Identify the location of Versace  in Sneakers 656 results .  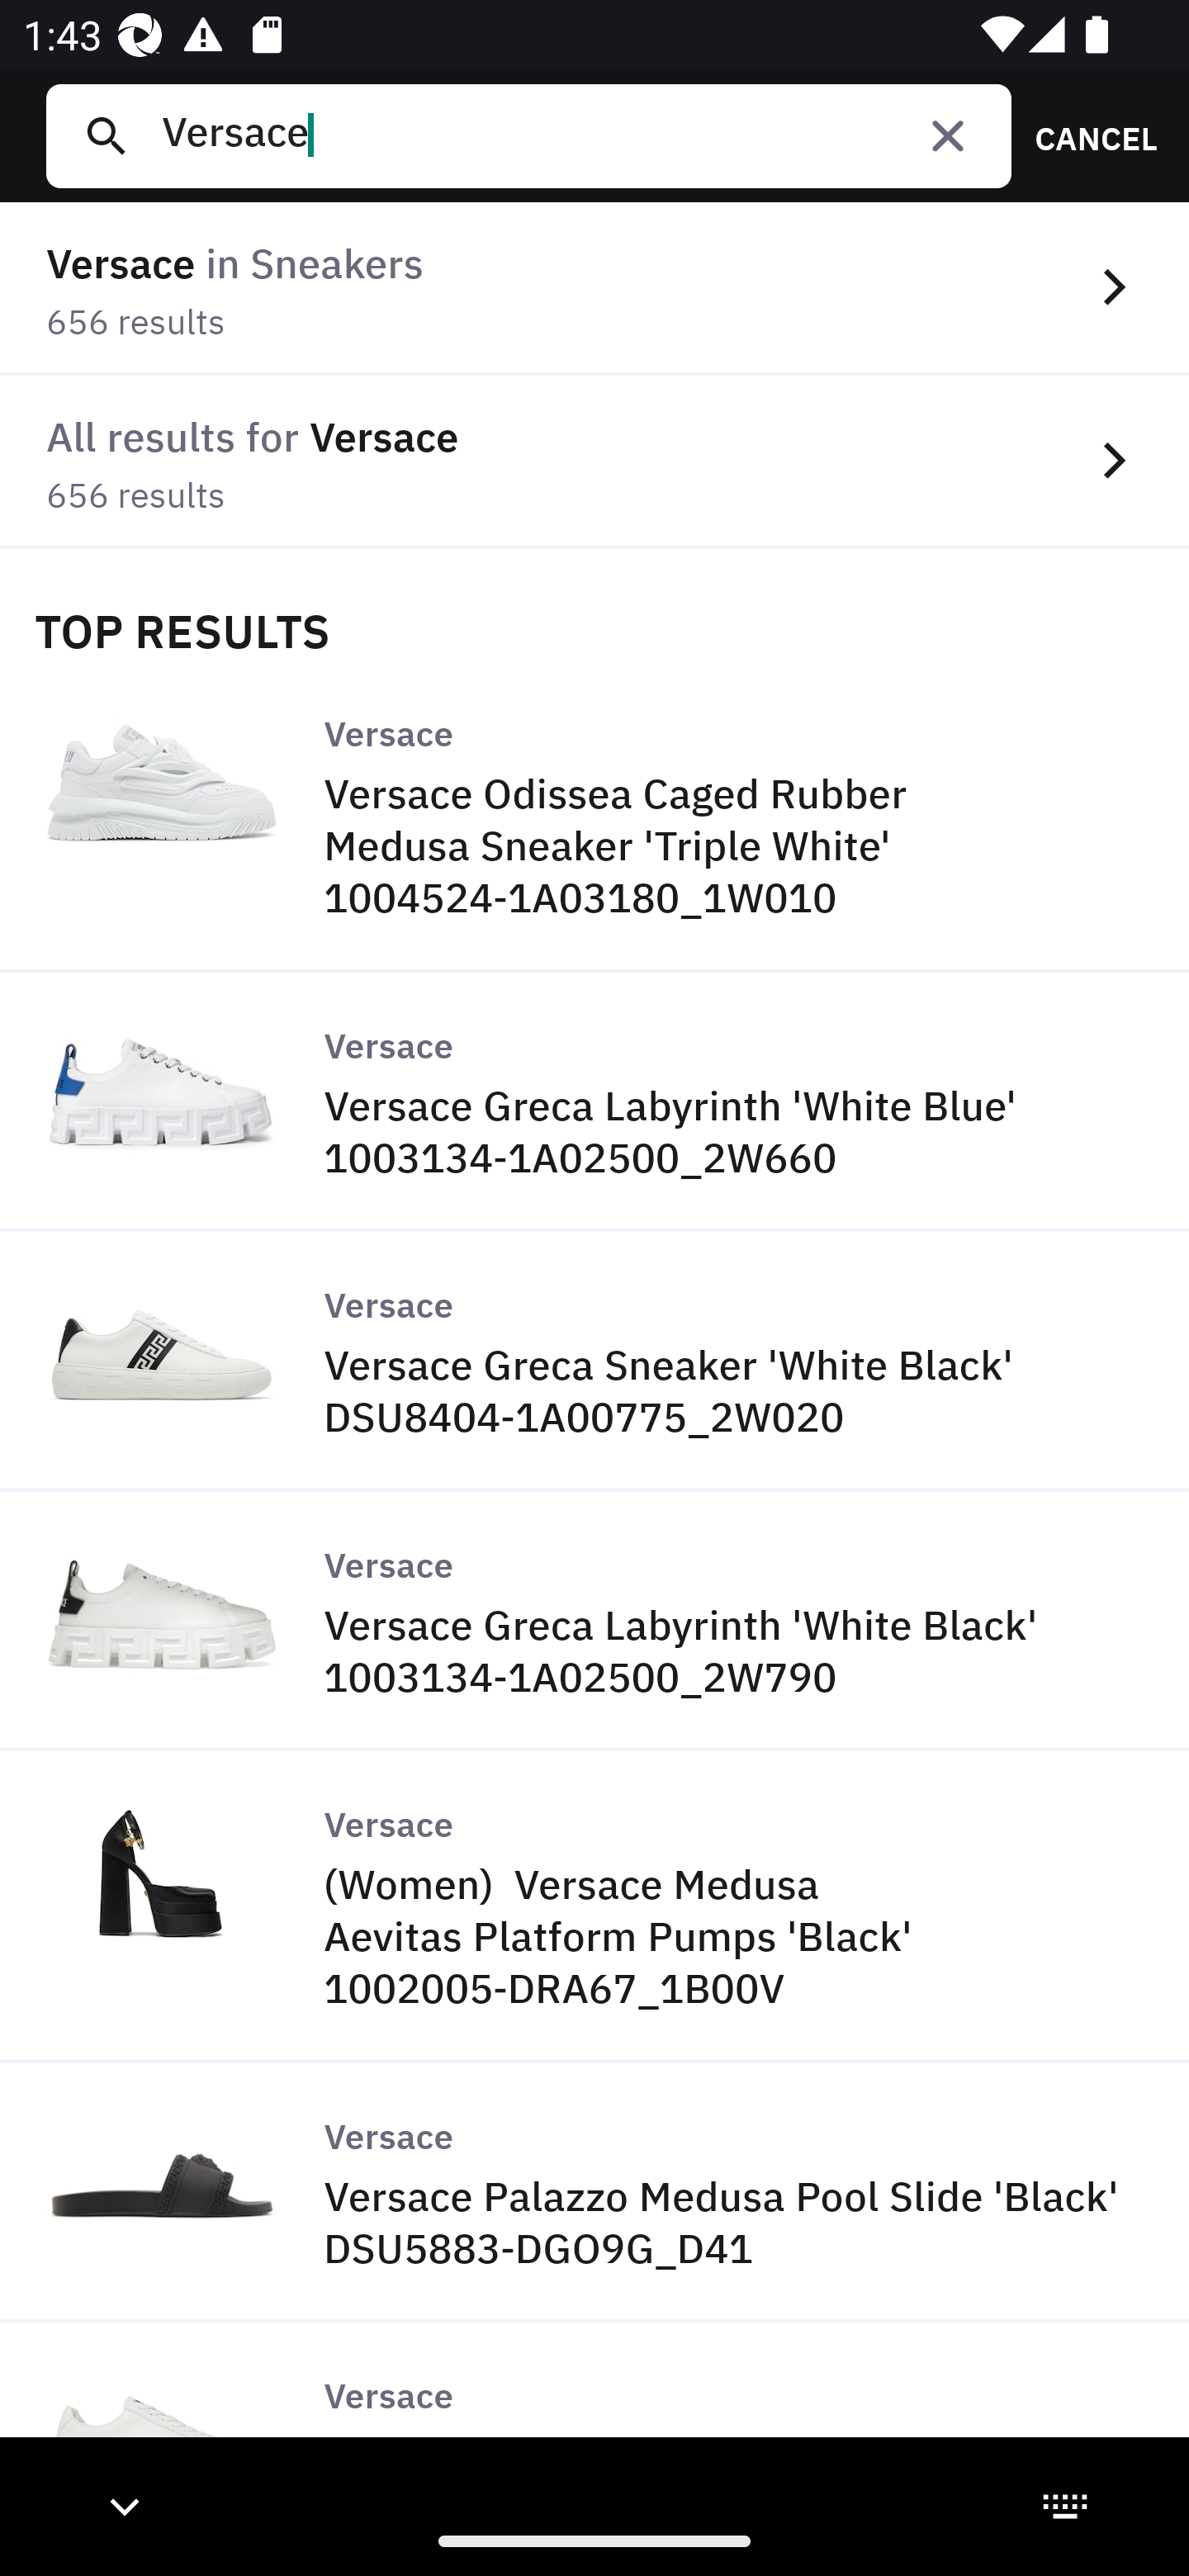
(594, 289).